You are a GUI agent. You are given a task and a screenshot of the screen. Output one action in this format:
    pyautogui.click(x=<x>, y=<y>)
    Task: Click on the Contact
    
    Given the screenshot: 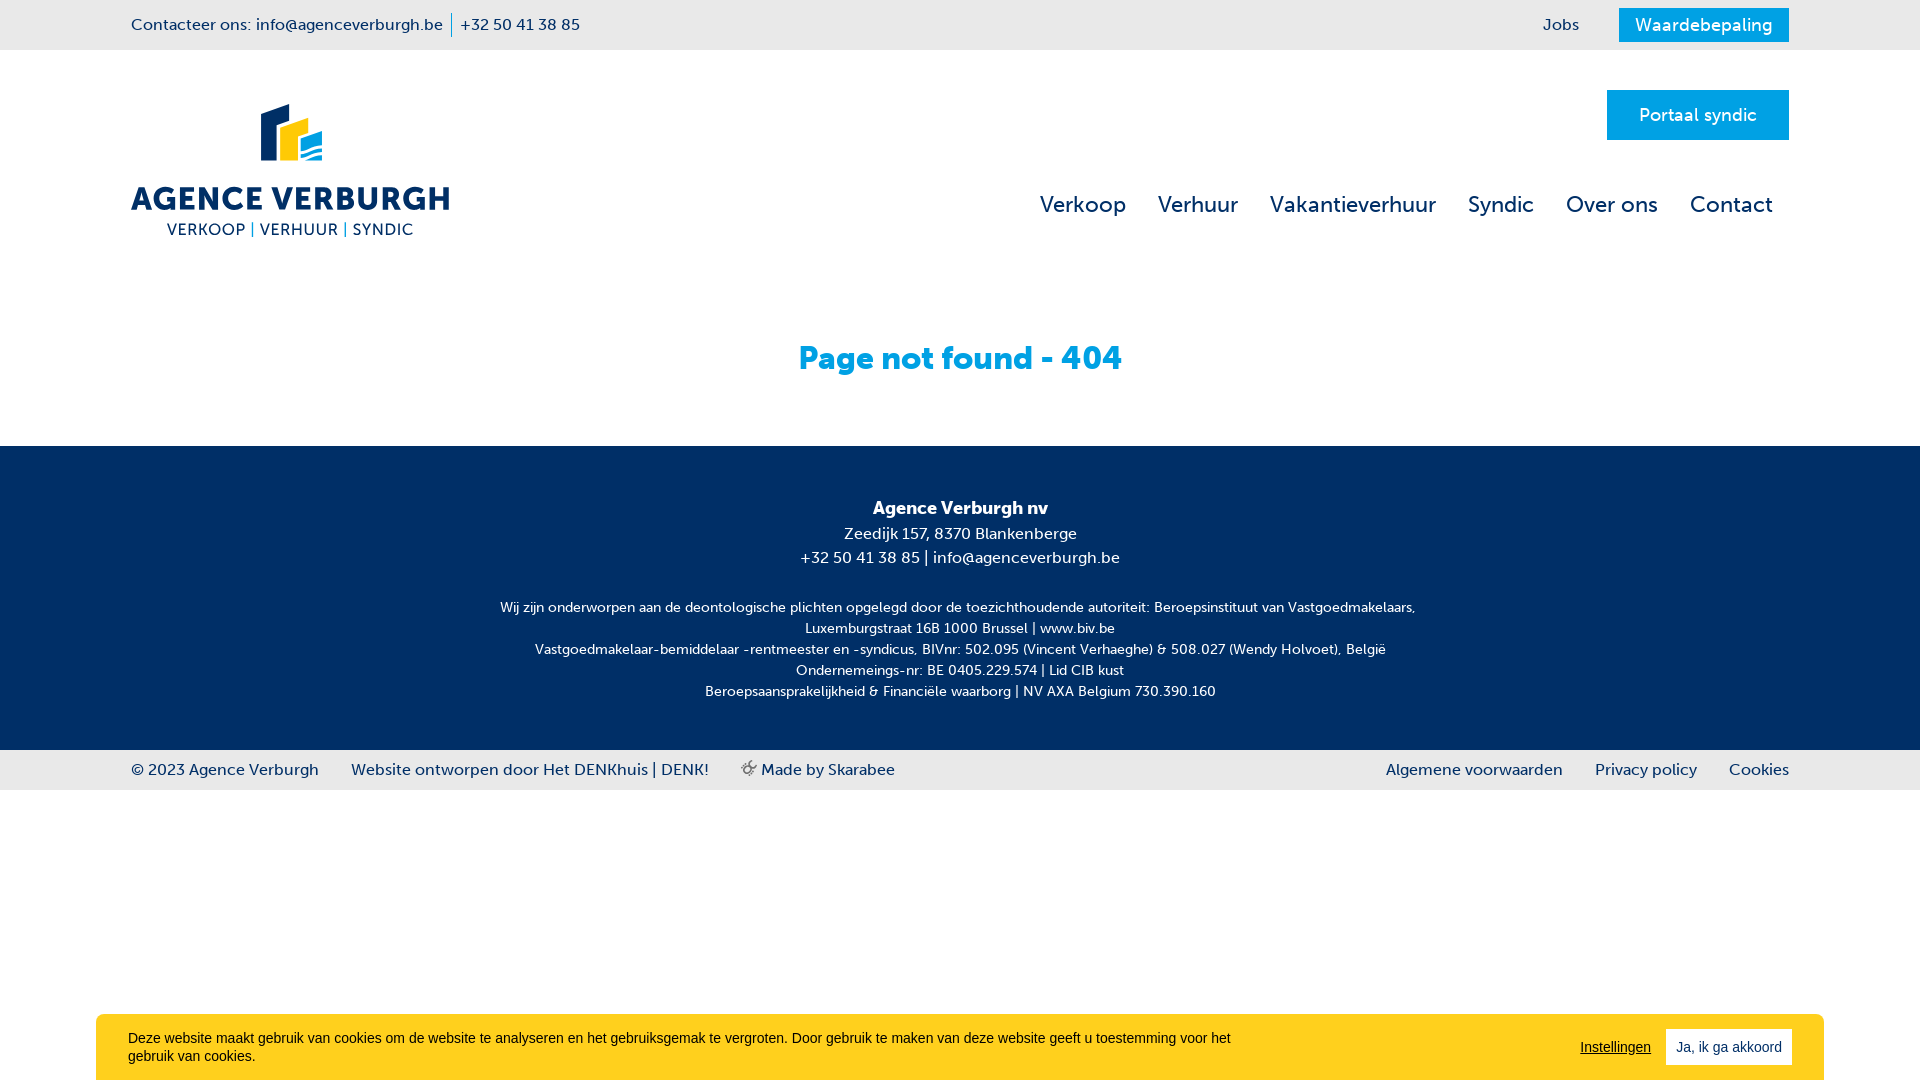 What is the action you would take?
    pyautogui.click(x=1732, y=204)
    